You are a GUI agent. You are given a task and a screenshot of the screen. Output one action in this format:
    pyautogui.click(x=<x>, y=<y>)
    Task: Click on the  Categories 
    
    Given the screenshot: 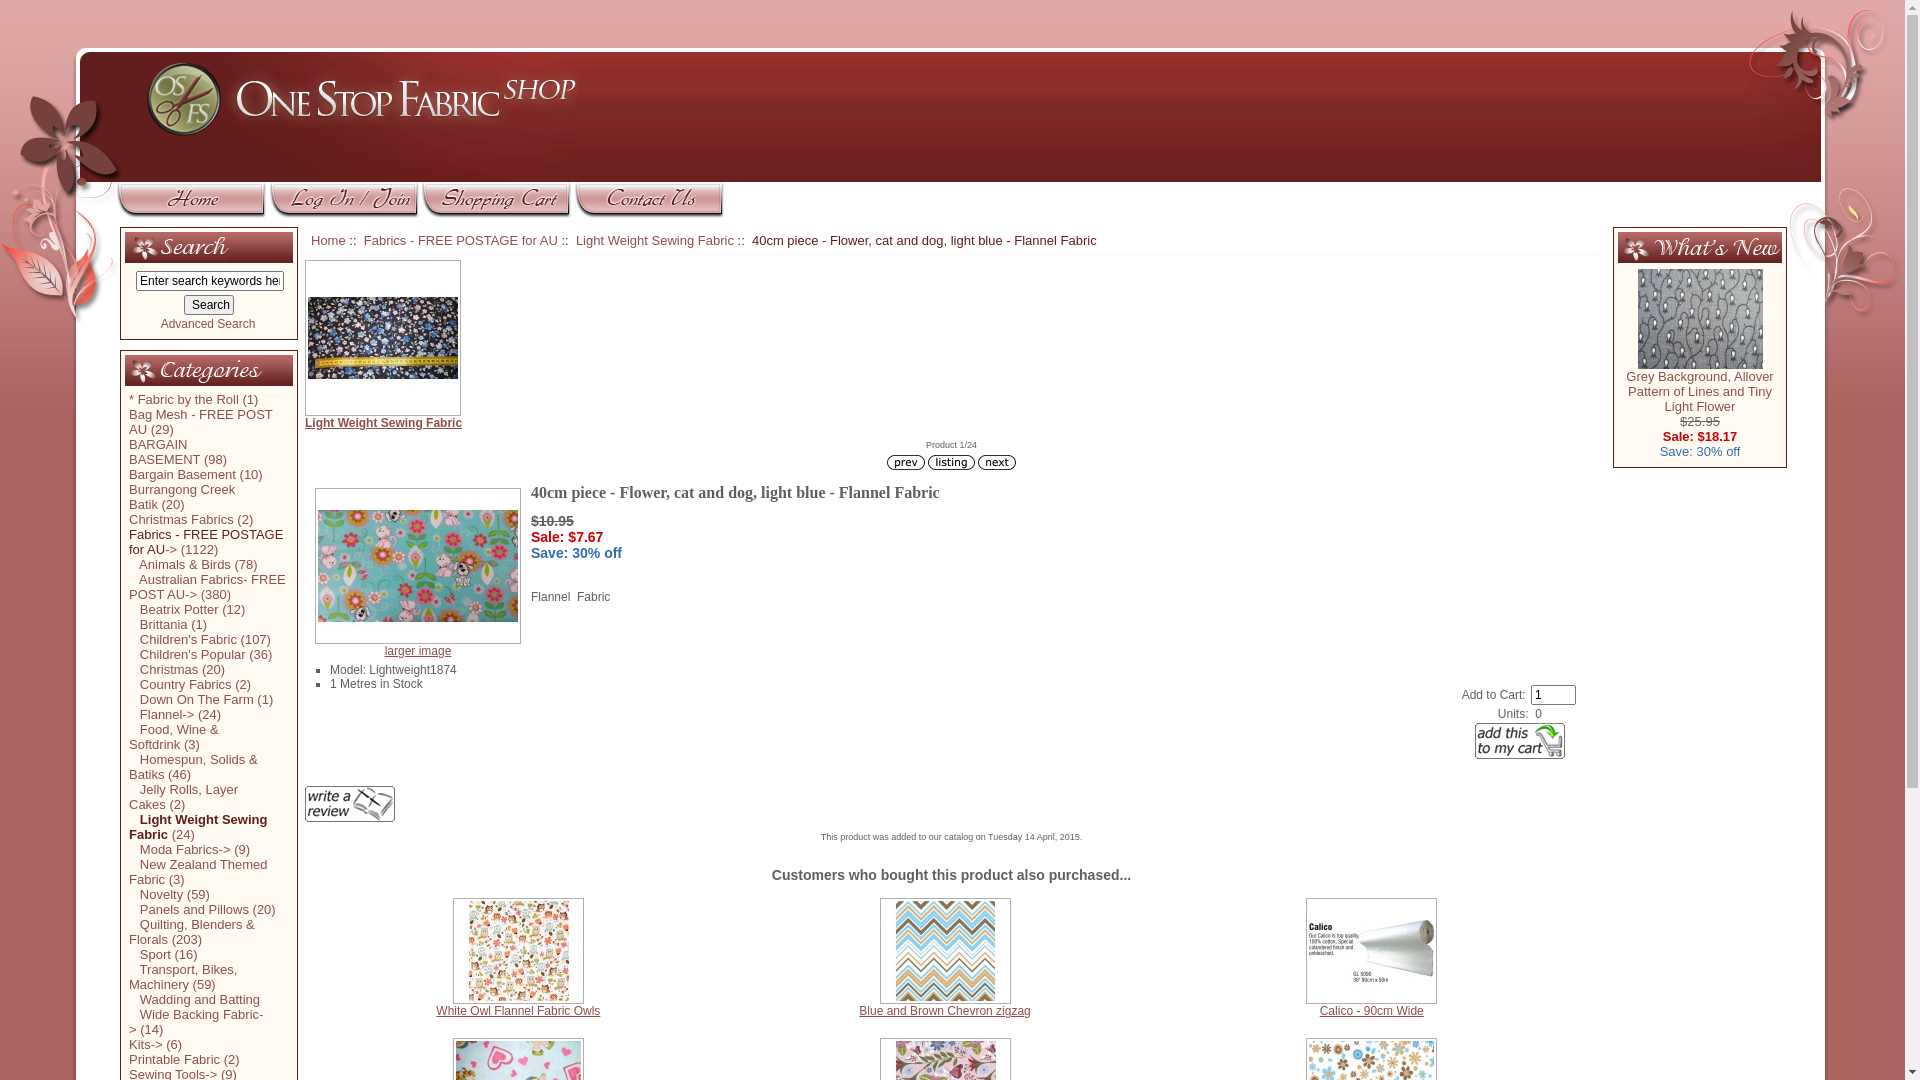 What is the action you would take?
    pyautogui.click(x=194, y=370)
    